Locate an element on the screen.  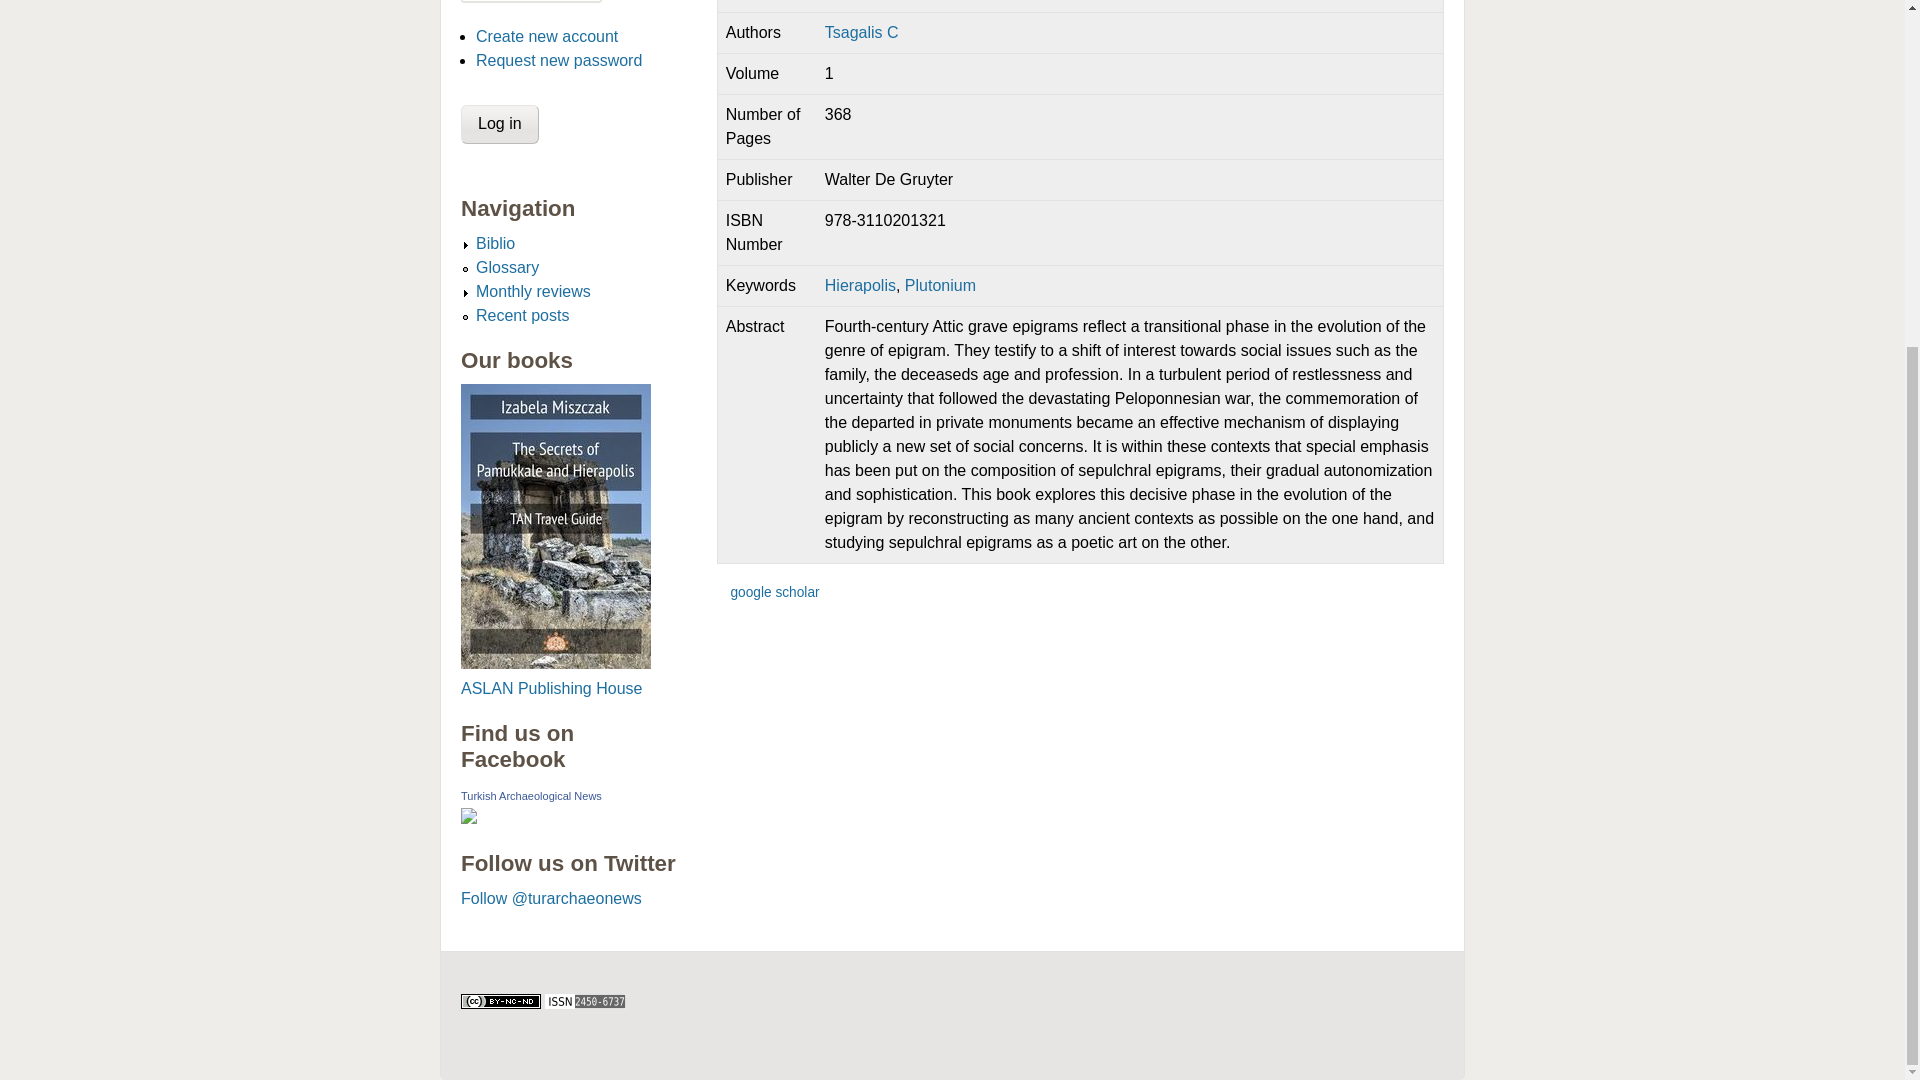
Create new account is located at coordinates (547, 36).